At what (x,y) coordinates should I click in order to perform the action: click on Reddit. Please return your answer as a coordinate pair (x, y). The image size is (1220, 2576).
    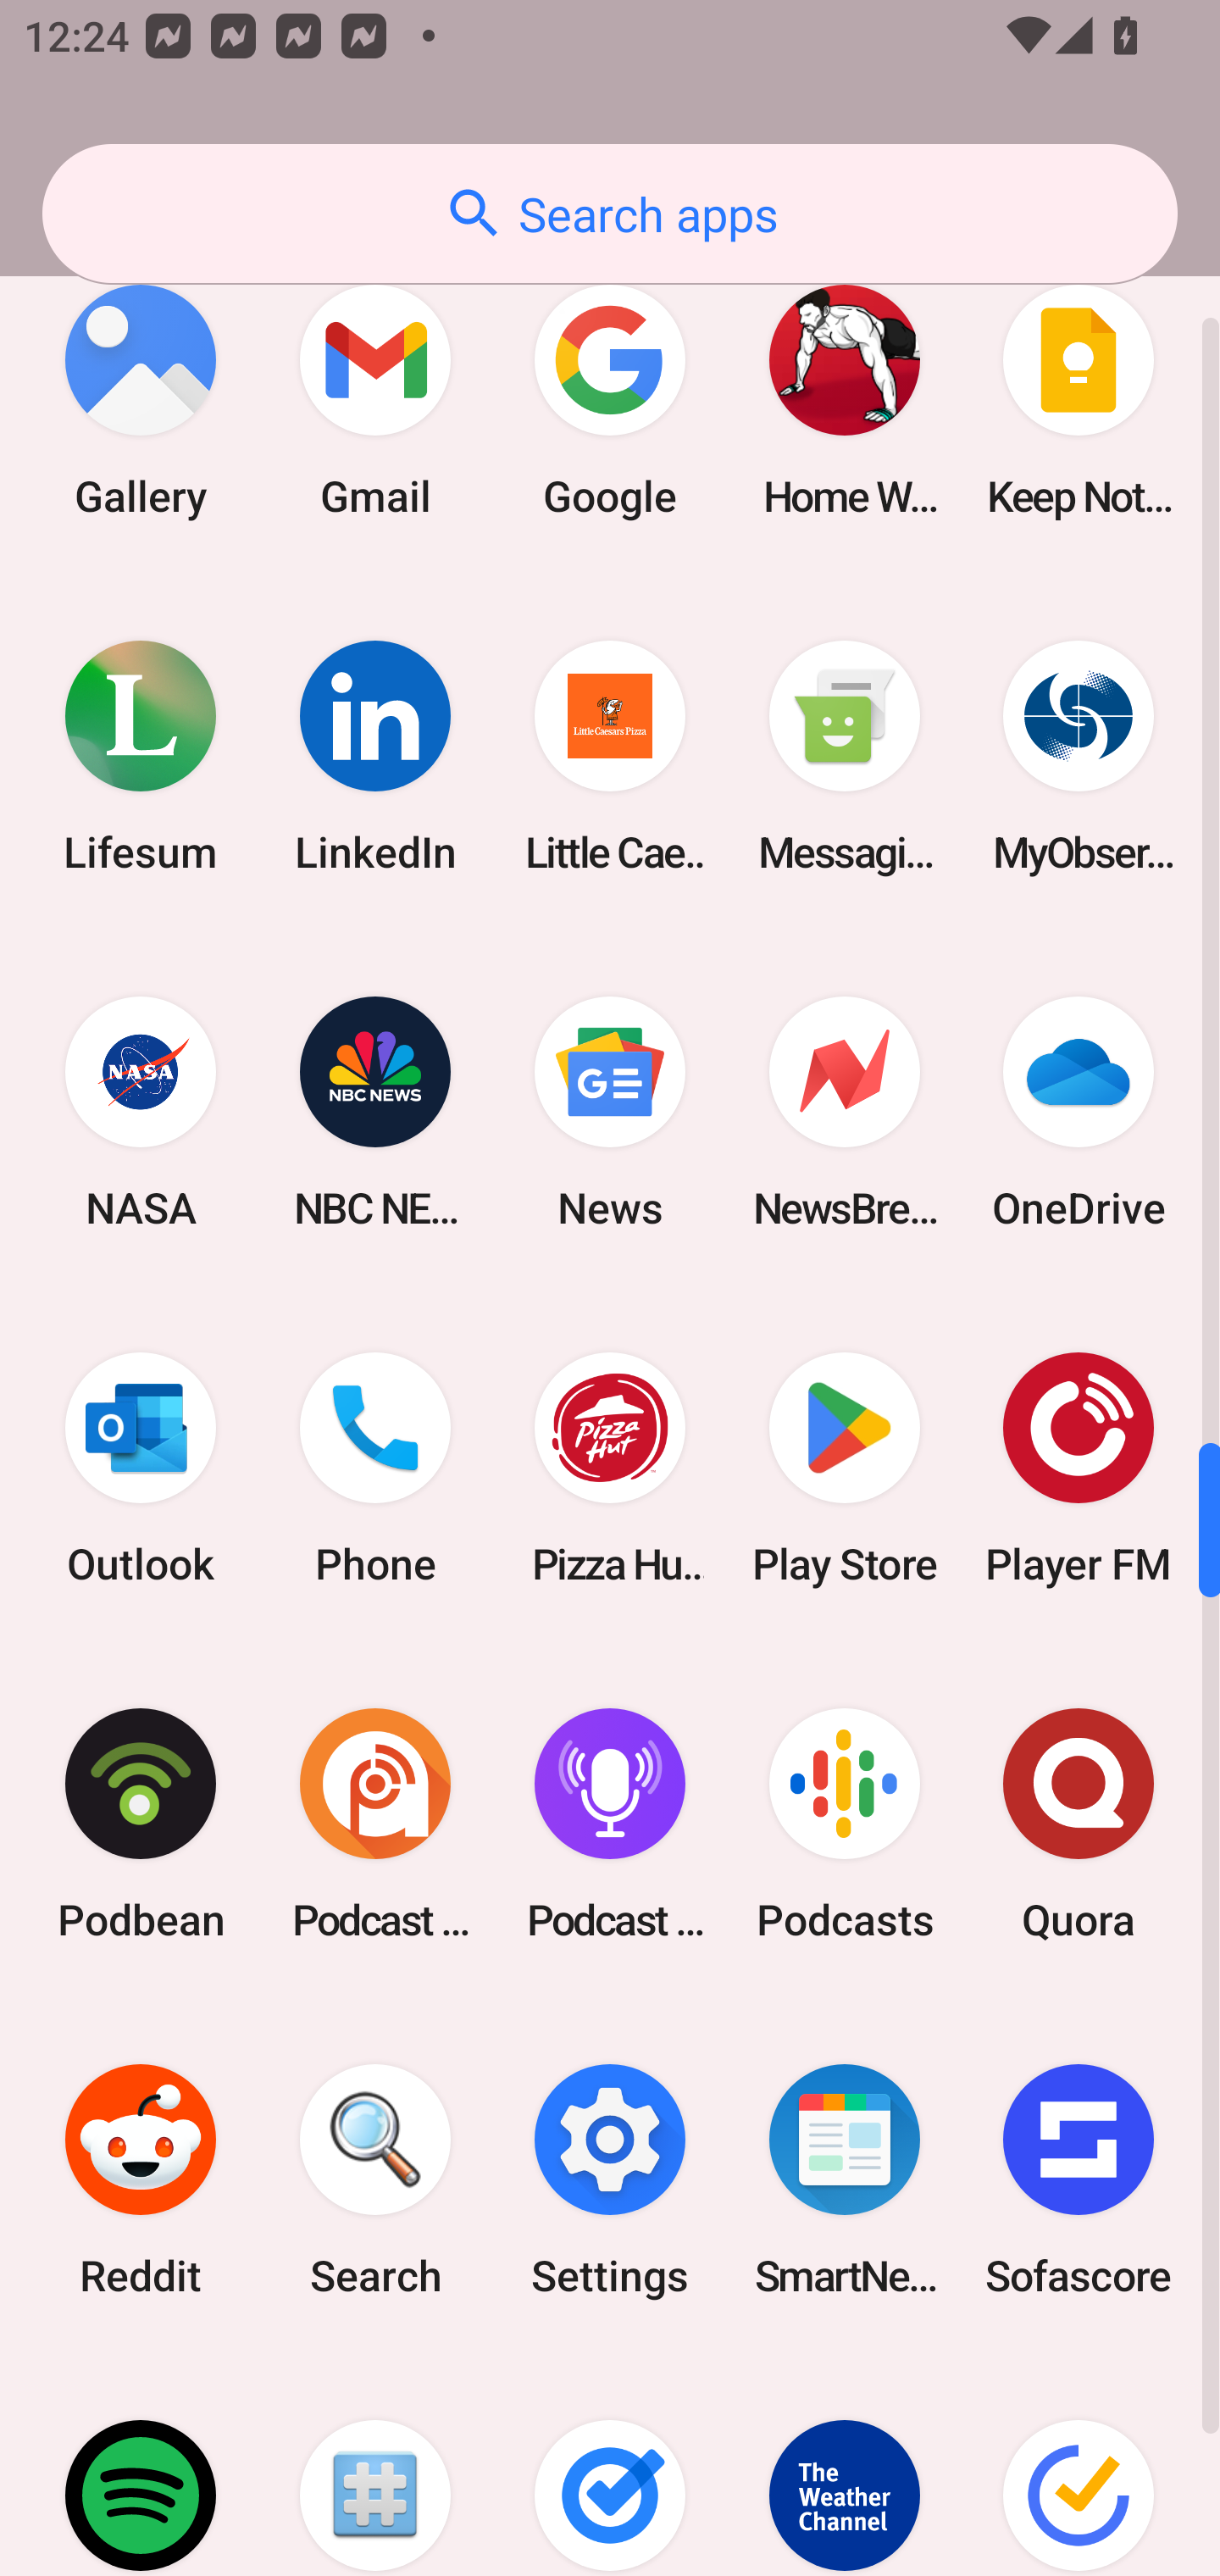
    Looking at the image, I should click on (141, 2179).